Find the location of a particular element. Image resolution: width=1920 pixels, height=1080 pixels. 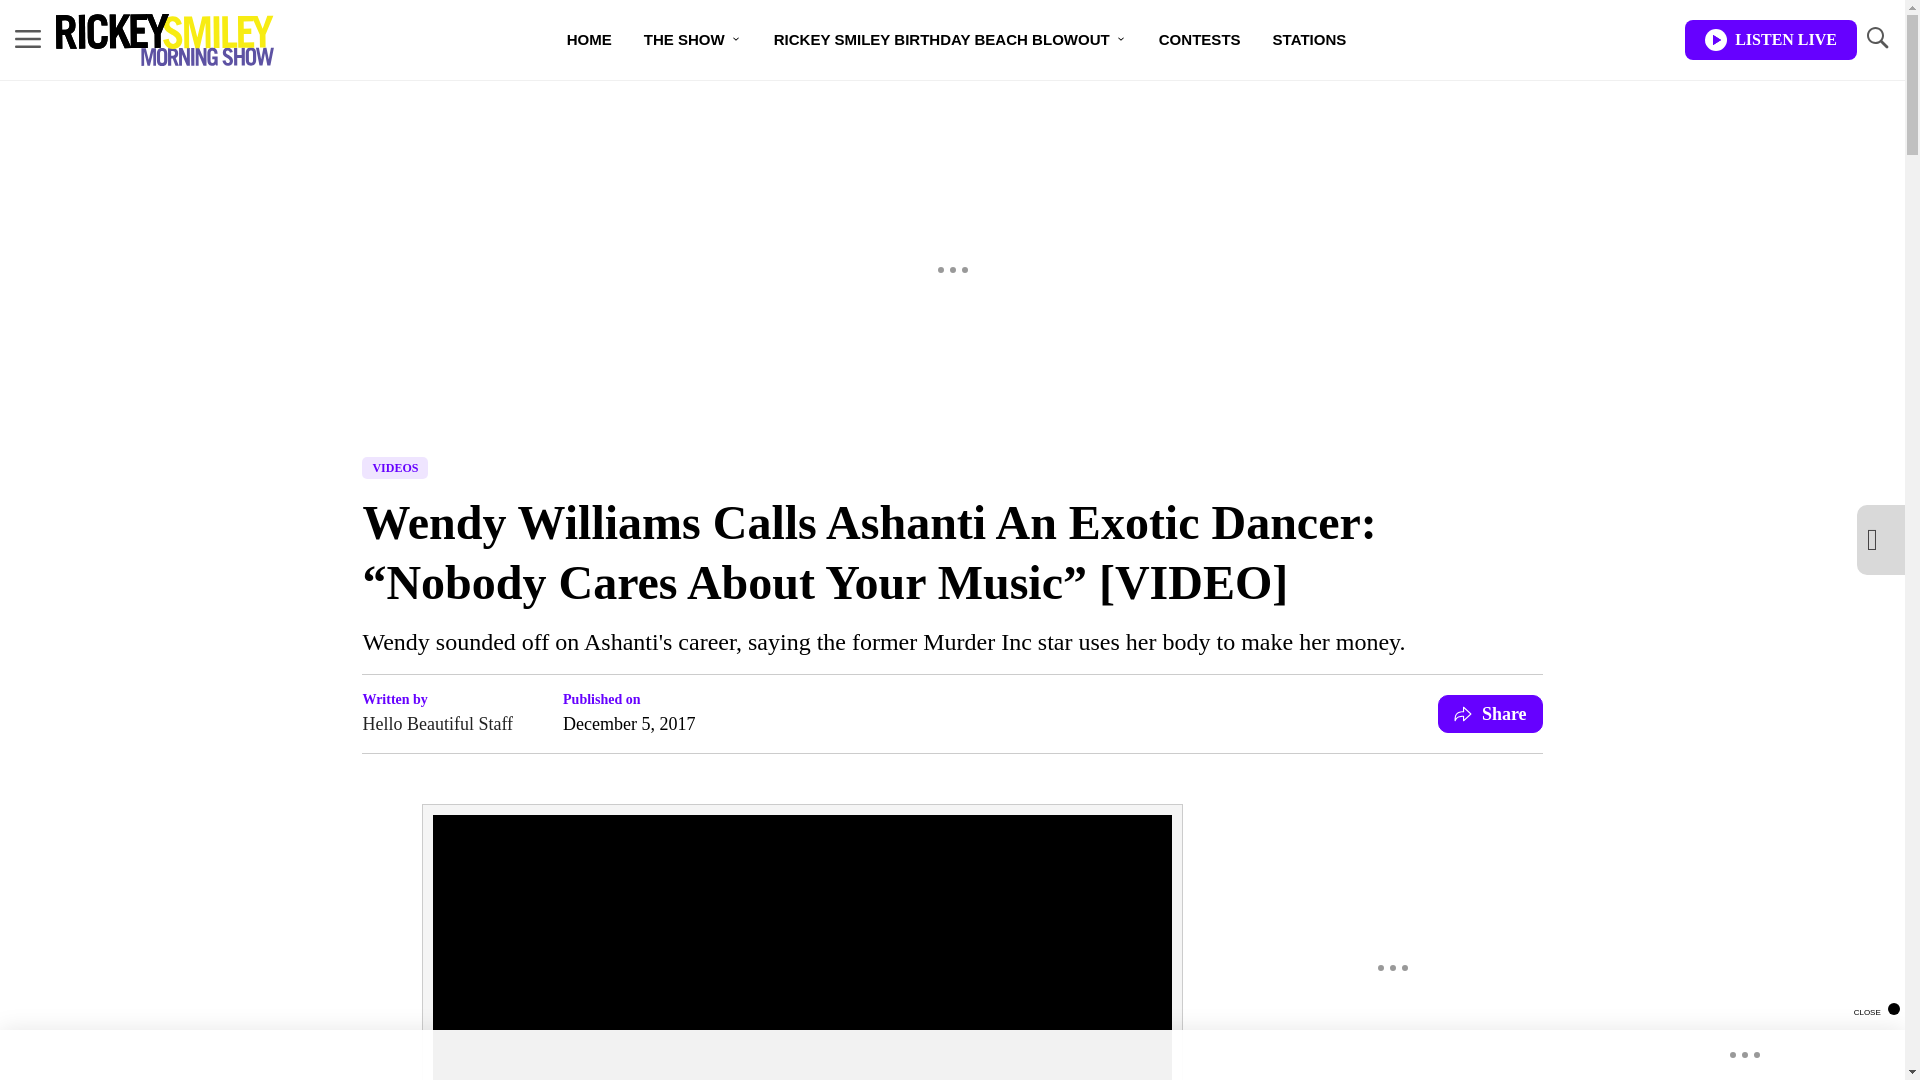

Hello Beautiful Staff is located at coordinates (437, 723).